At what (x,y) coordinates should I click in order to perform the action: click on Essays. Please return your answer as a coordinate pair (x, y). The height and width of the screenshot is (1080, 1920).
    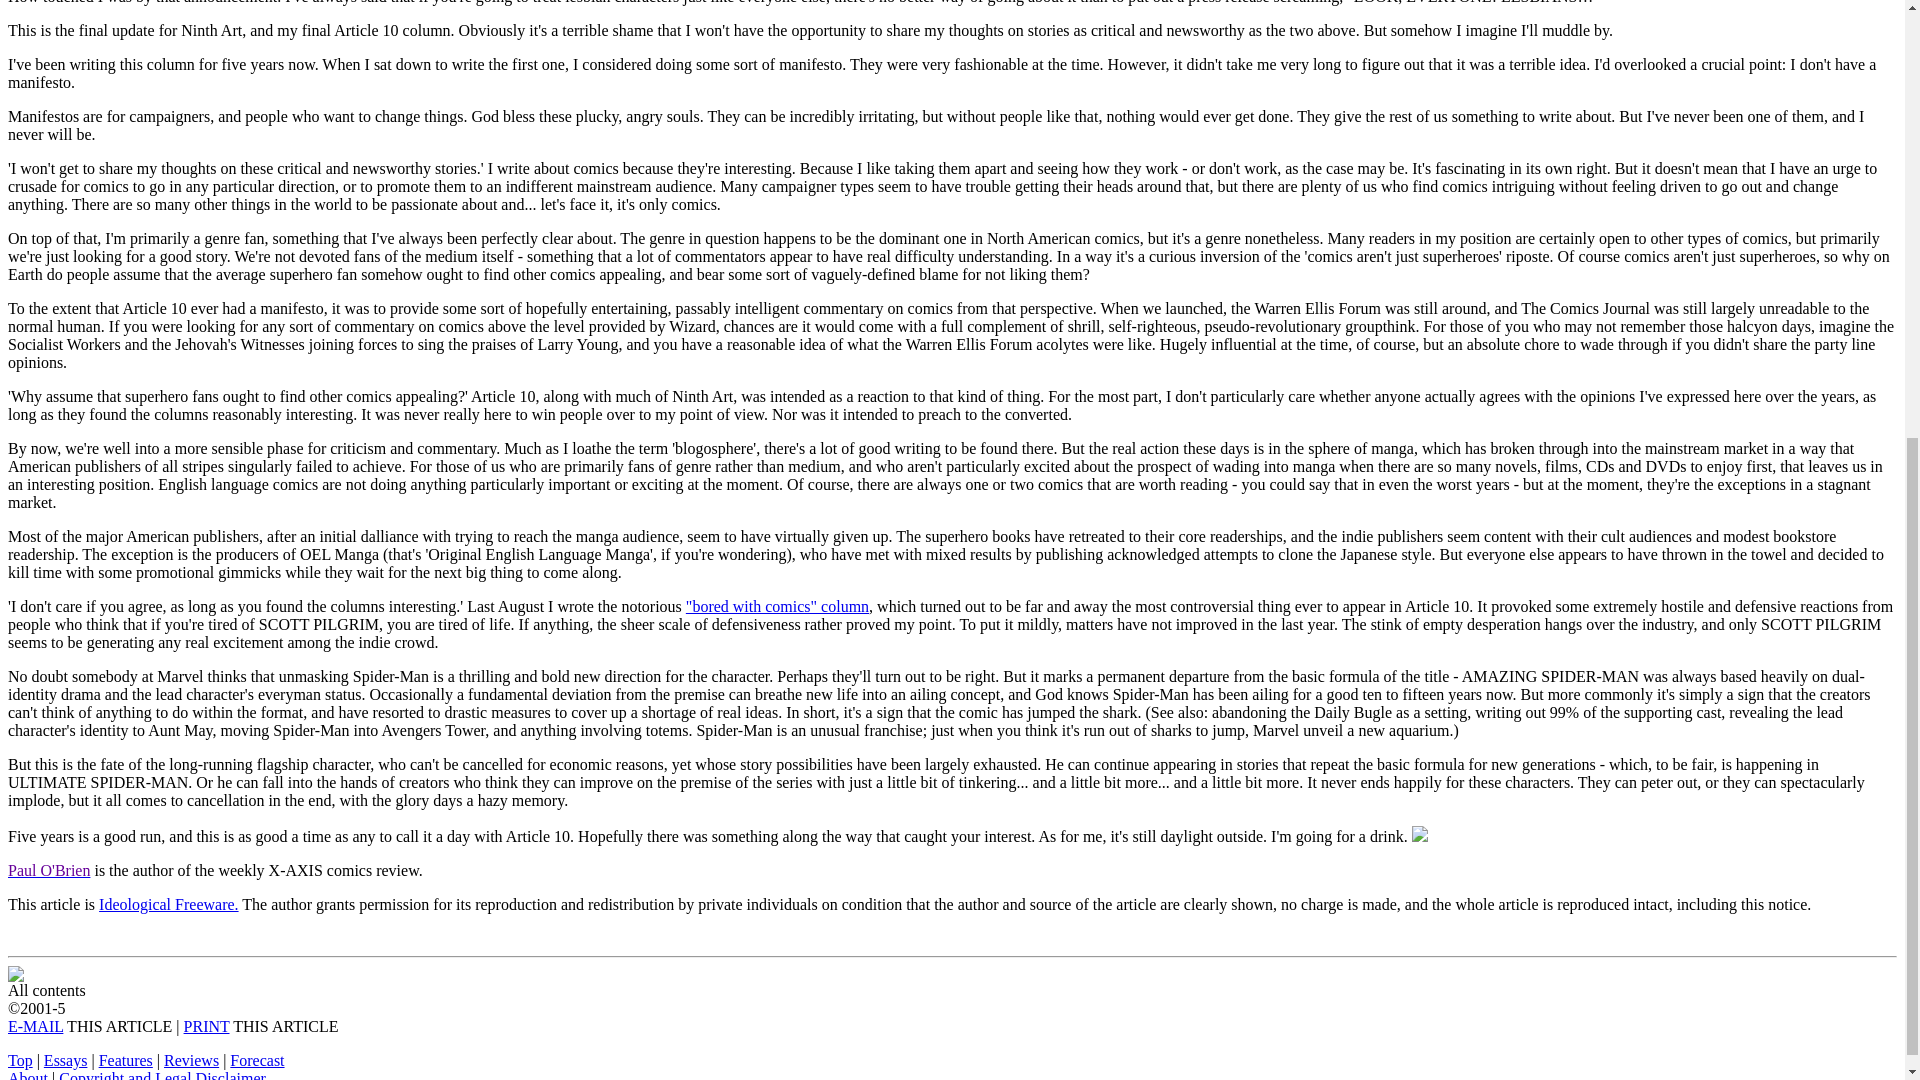
    Looking at the image, I should click on (66, 1060).